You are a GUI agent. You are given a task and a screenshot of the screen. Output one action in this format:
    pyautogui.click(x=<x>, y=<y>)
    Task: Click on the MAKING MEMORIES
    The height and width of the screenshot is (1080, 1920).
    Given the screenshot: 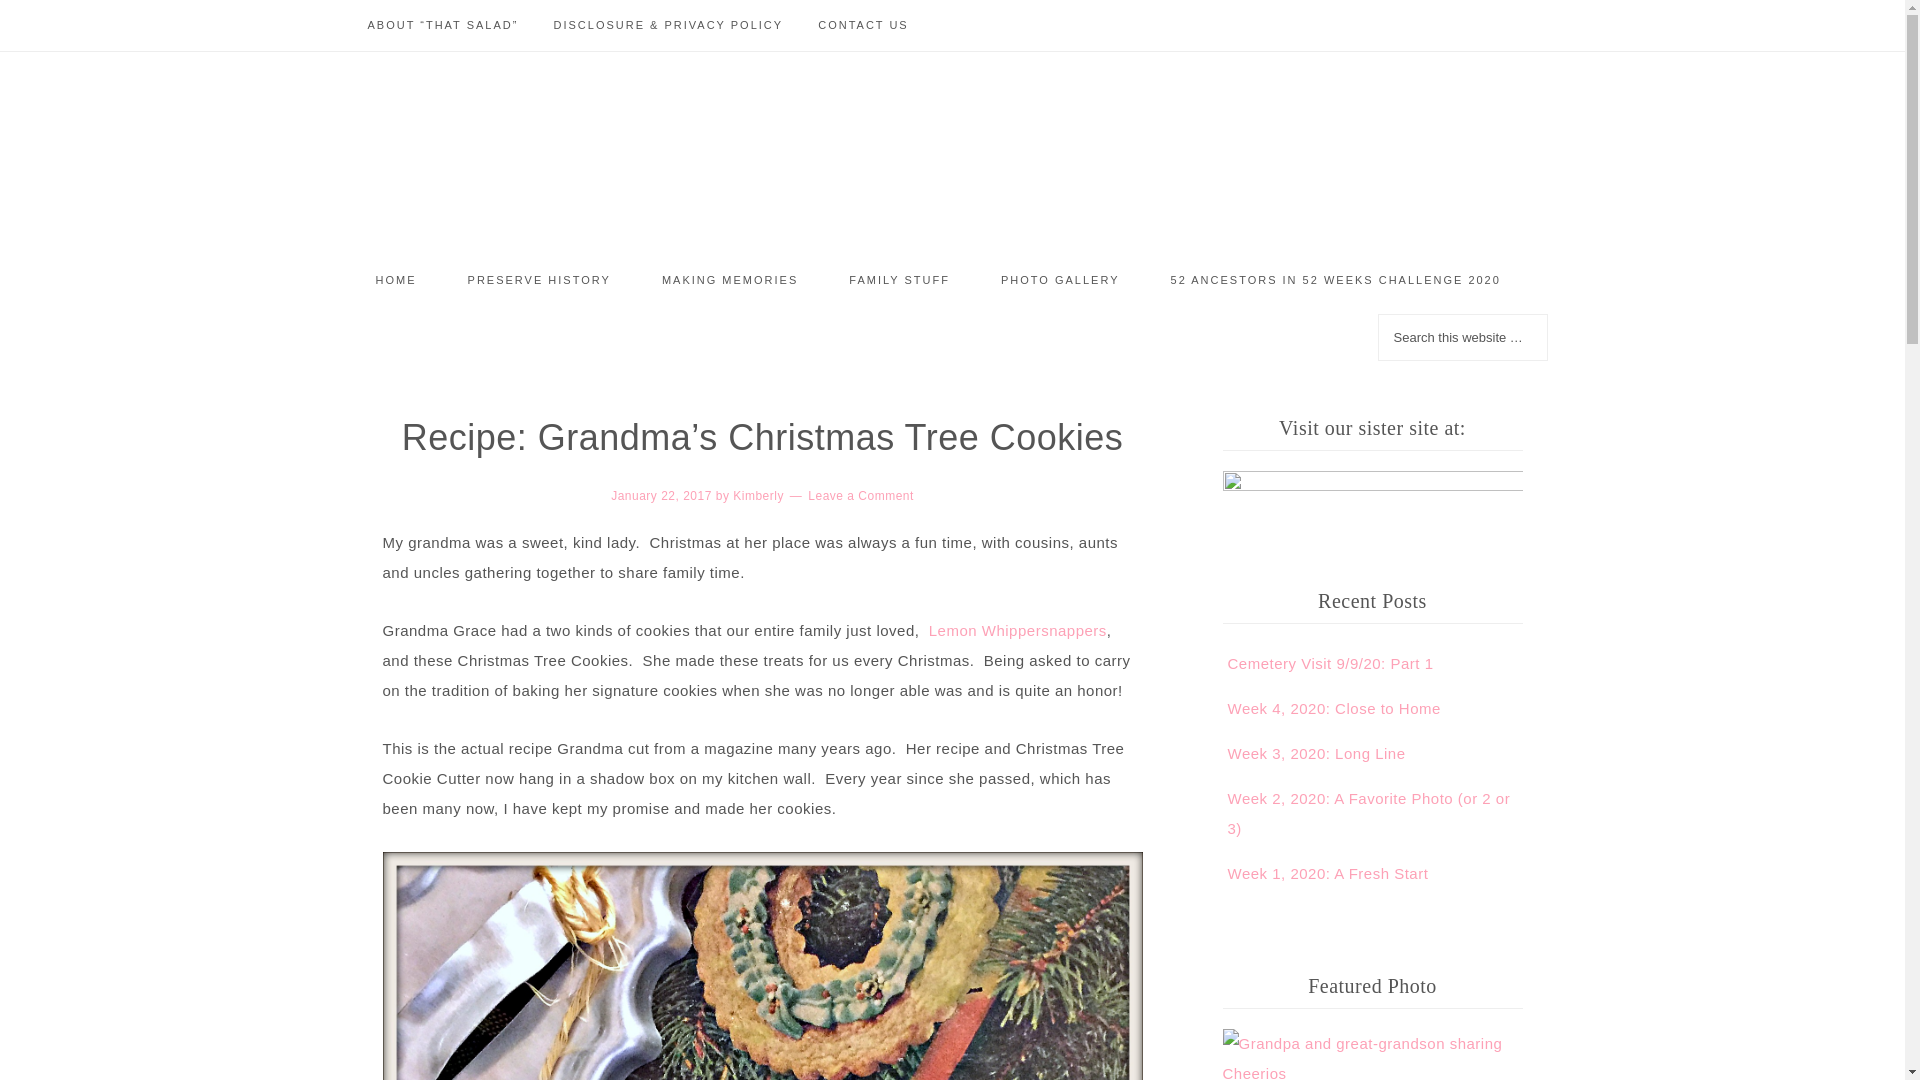 What is the action you would take?
    pyautogui.click(x=730, y=280)
    